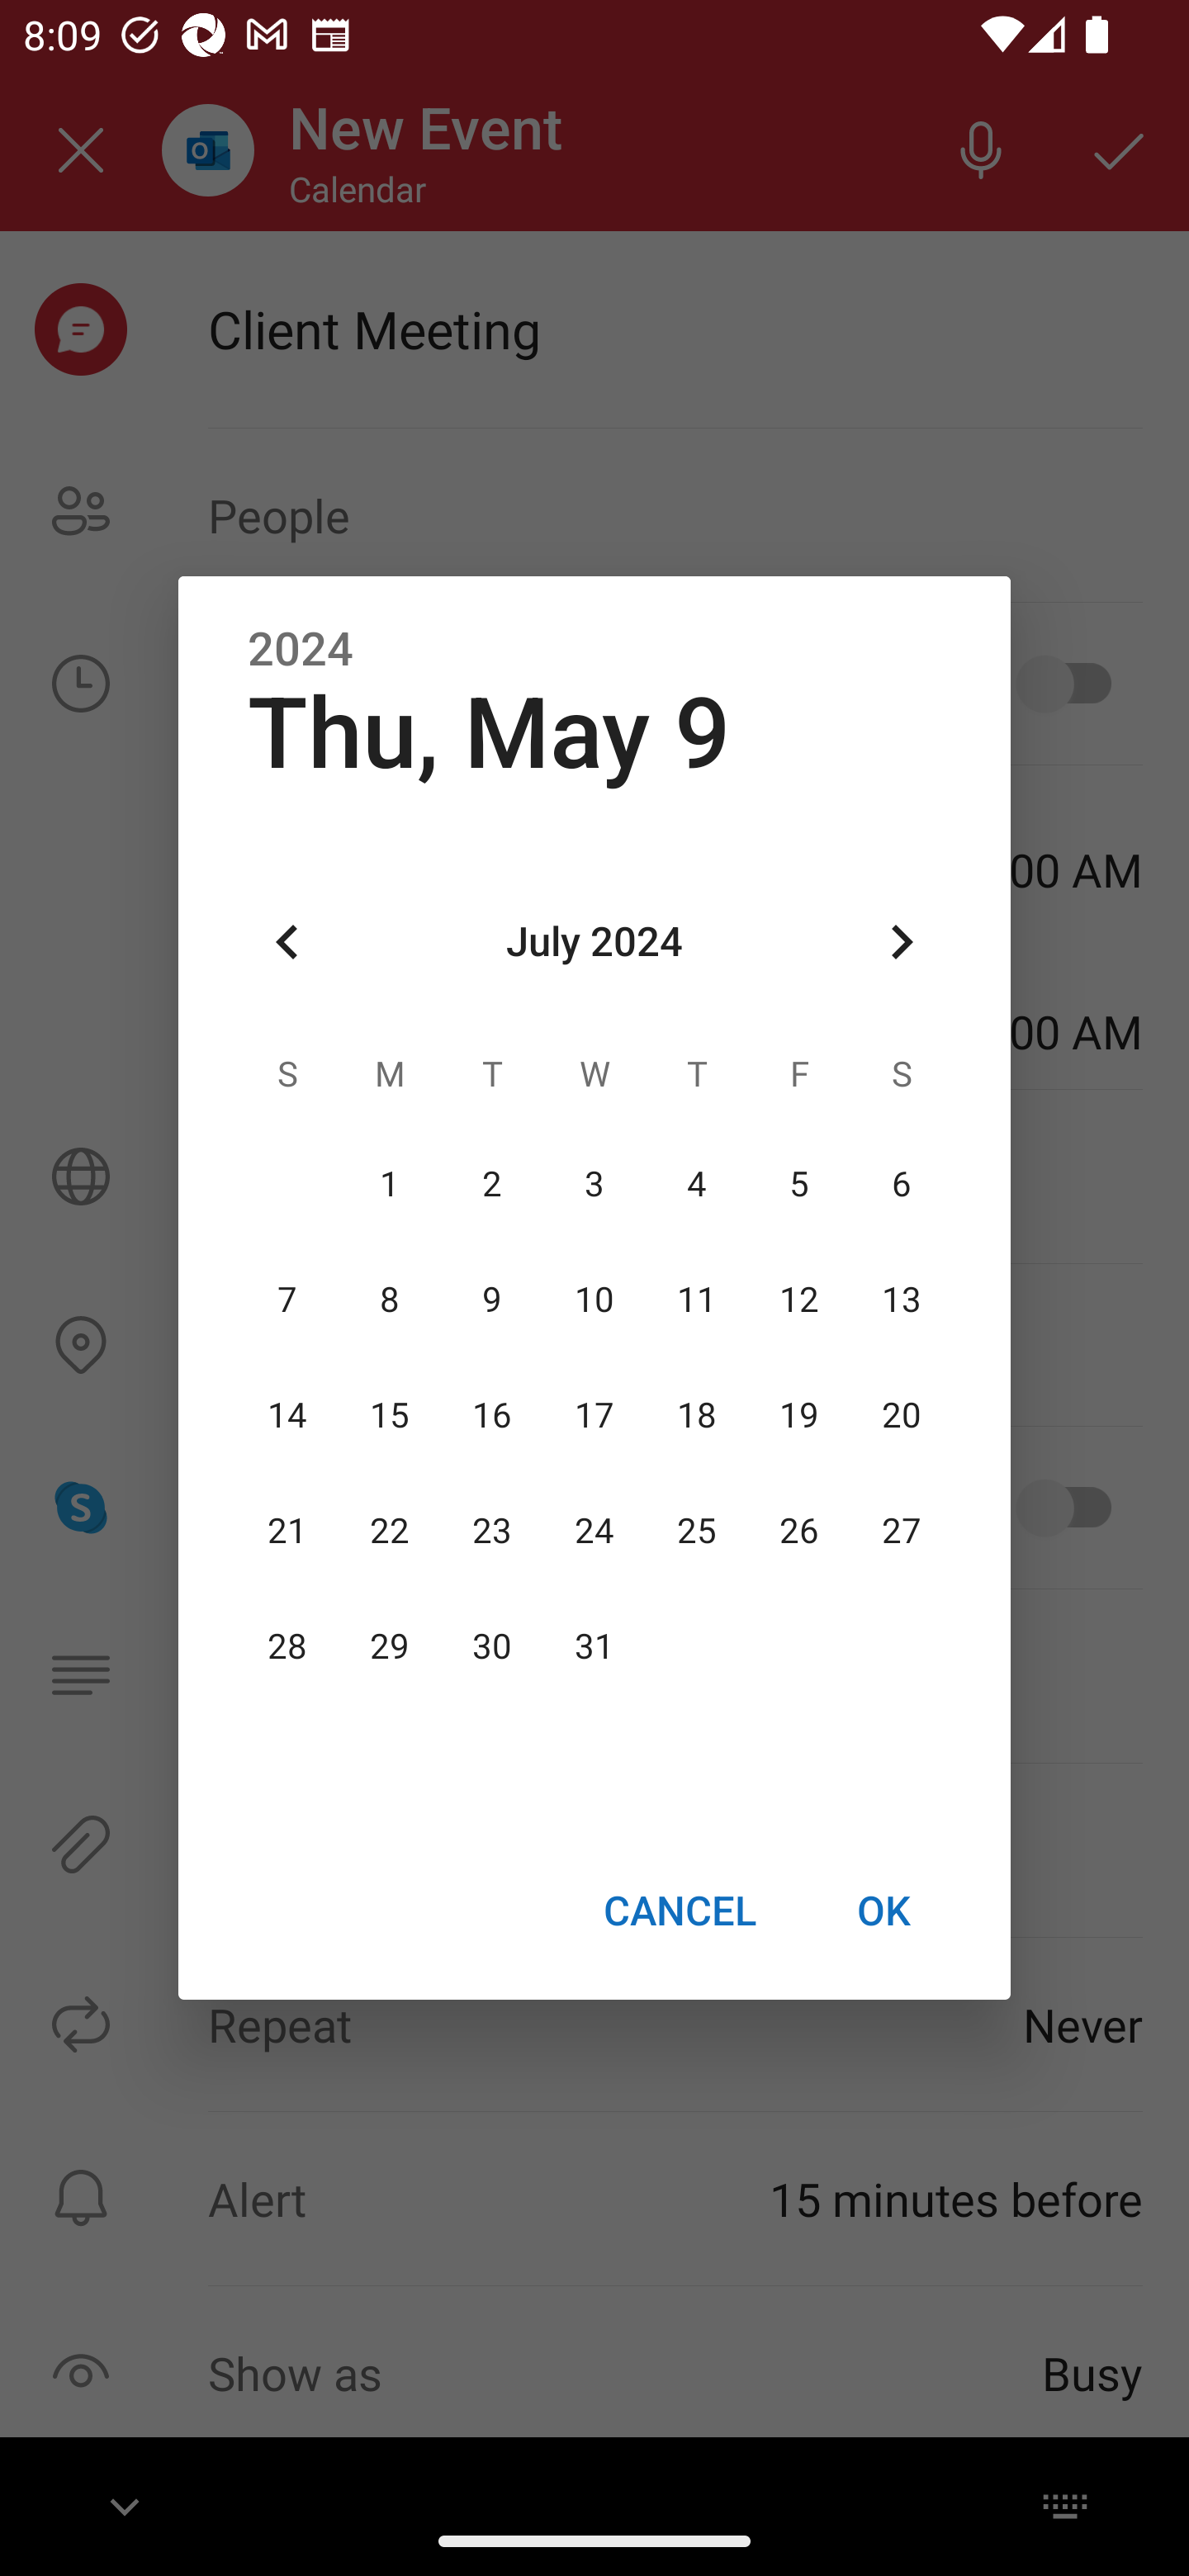  Describe the element at coordinates (594, 1415) in the screenshot. I see `17 17 July 2024` at that location.